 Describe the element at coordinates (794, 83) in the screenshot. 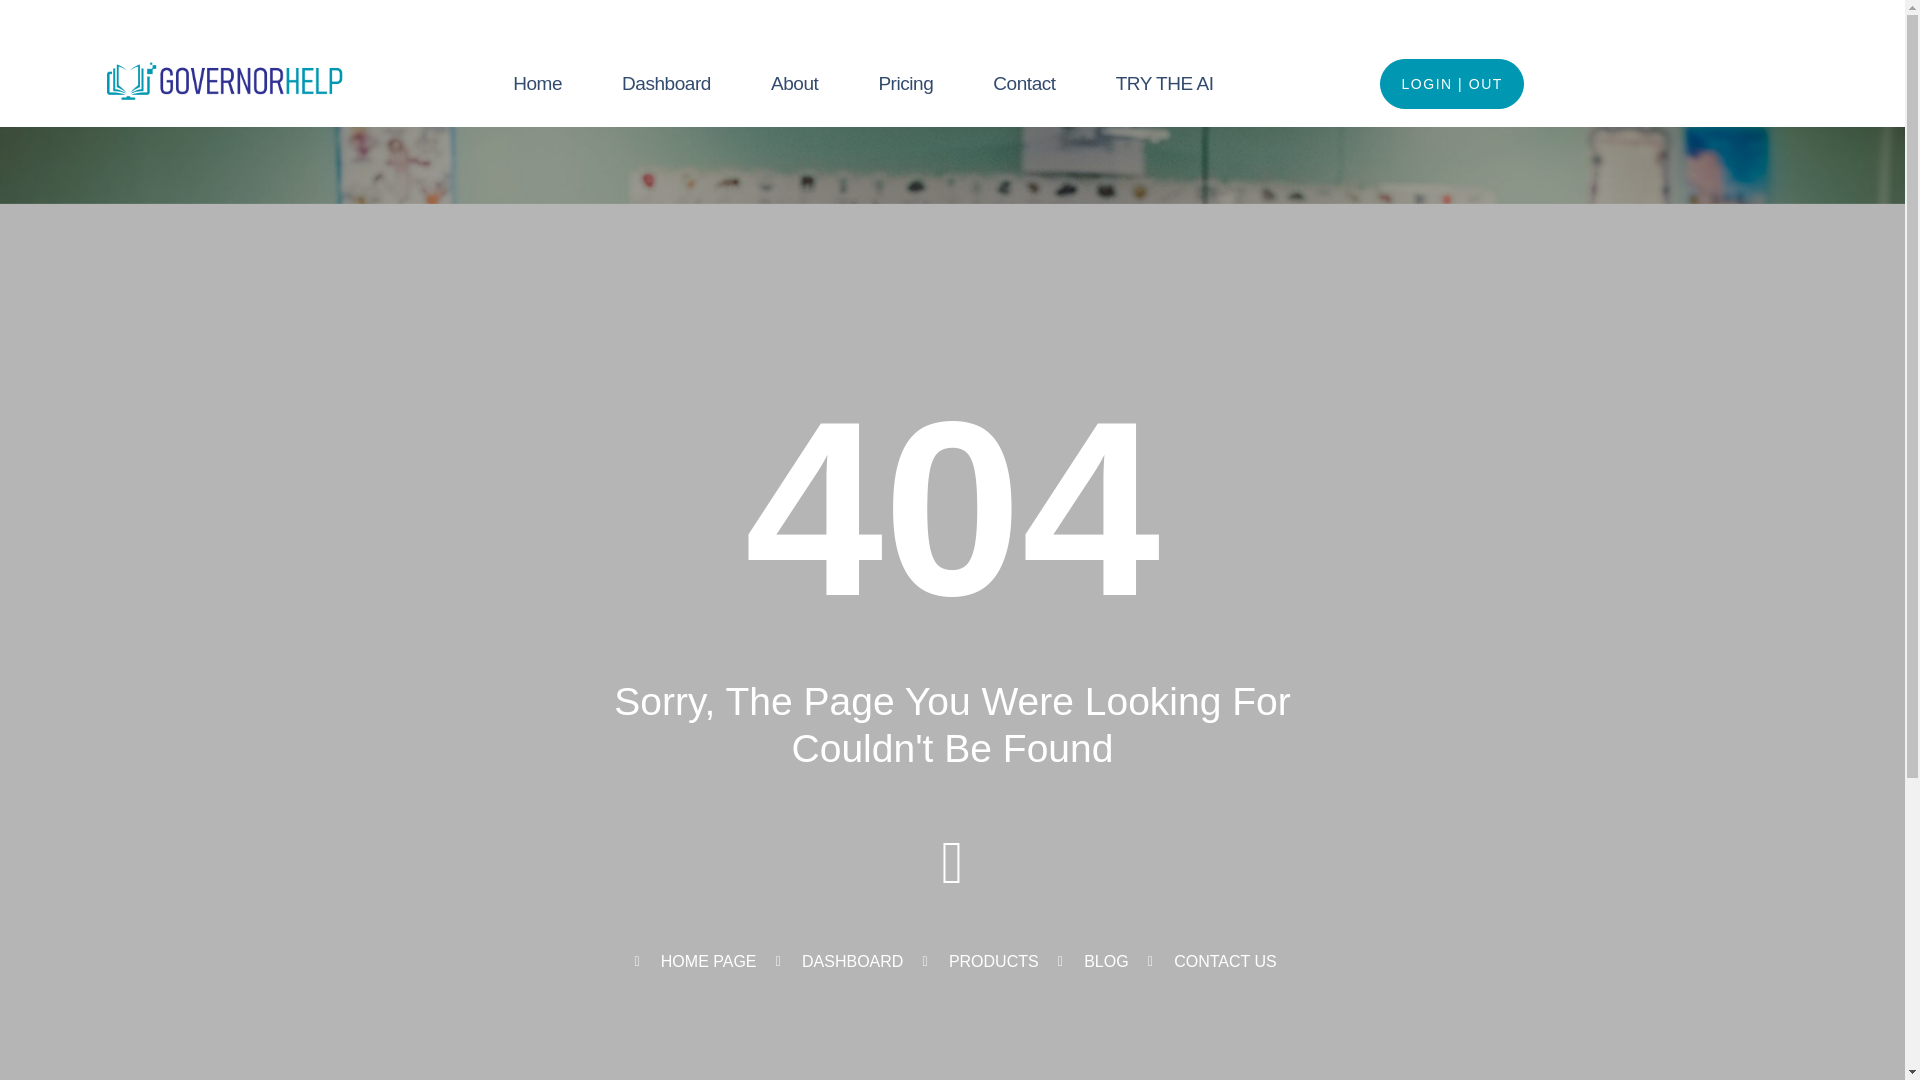

I see `About` at that location.